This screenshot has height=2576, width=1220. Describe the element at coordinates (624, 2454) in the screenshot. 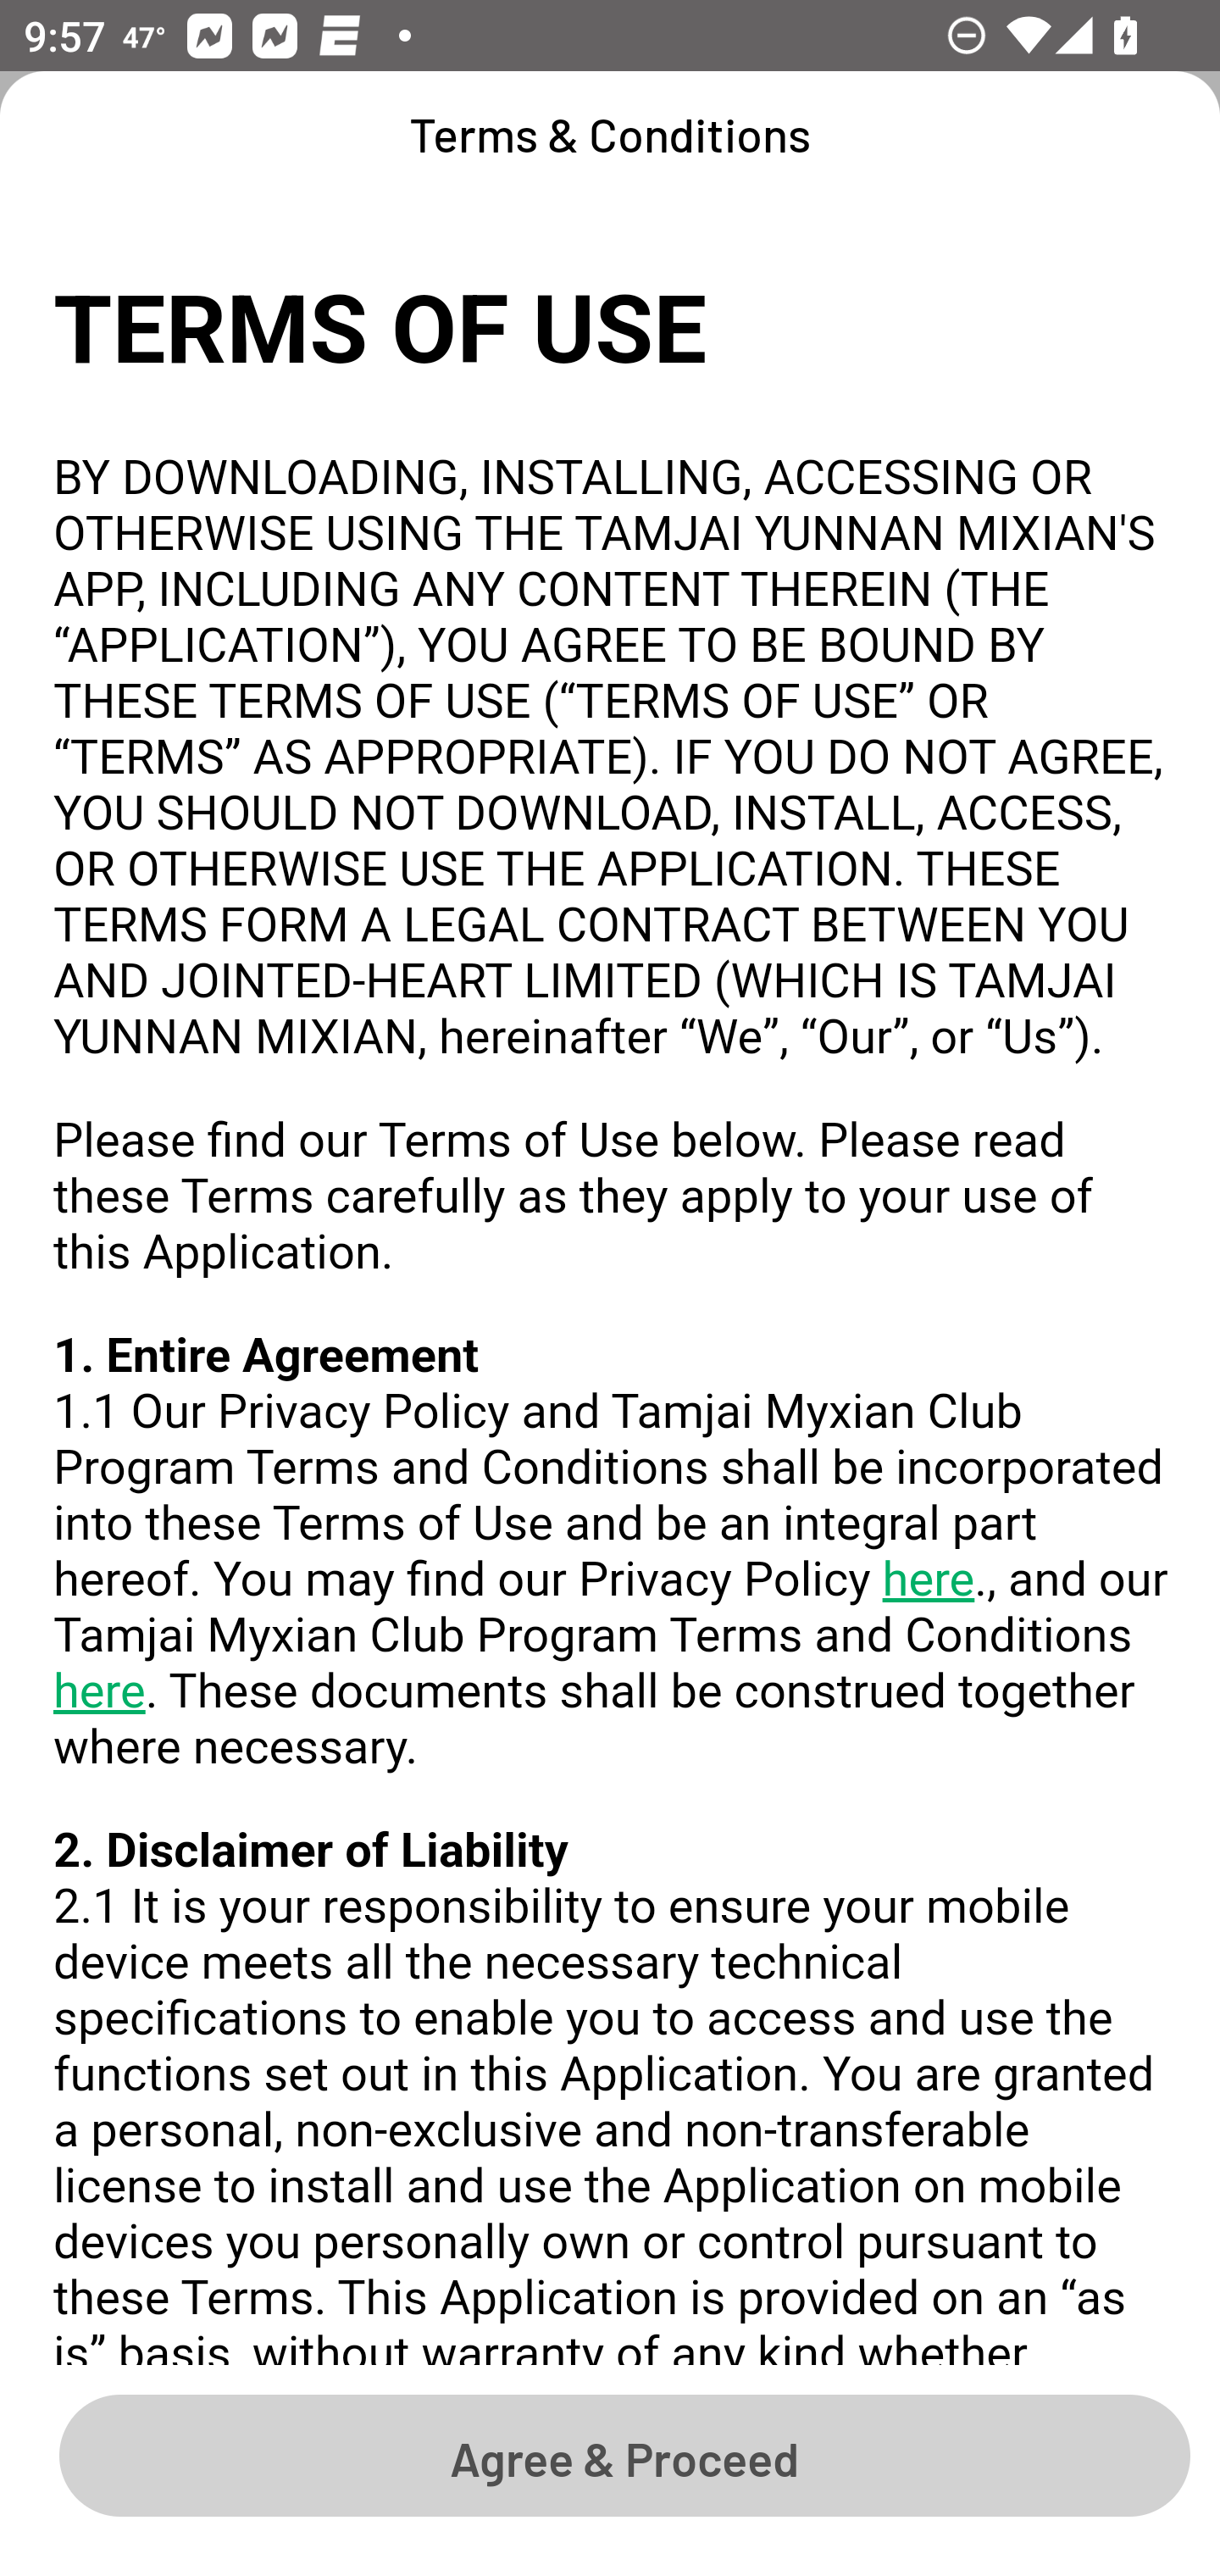

I see `Agree & Proceed` at that location.